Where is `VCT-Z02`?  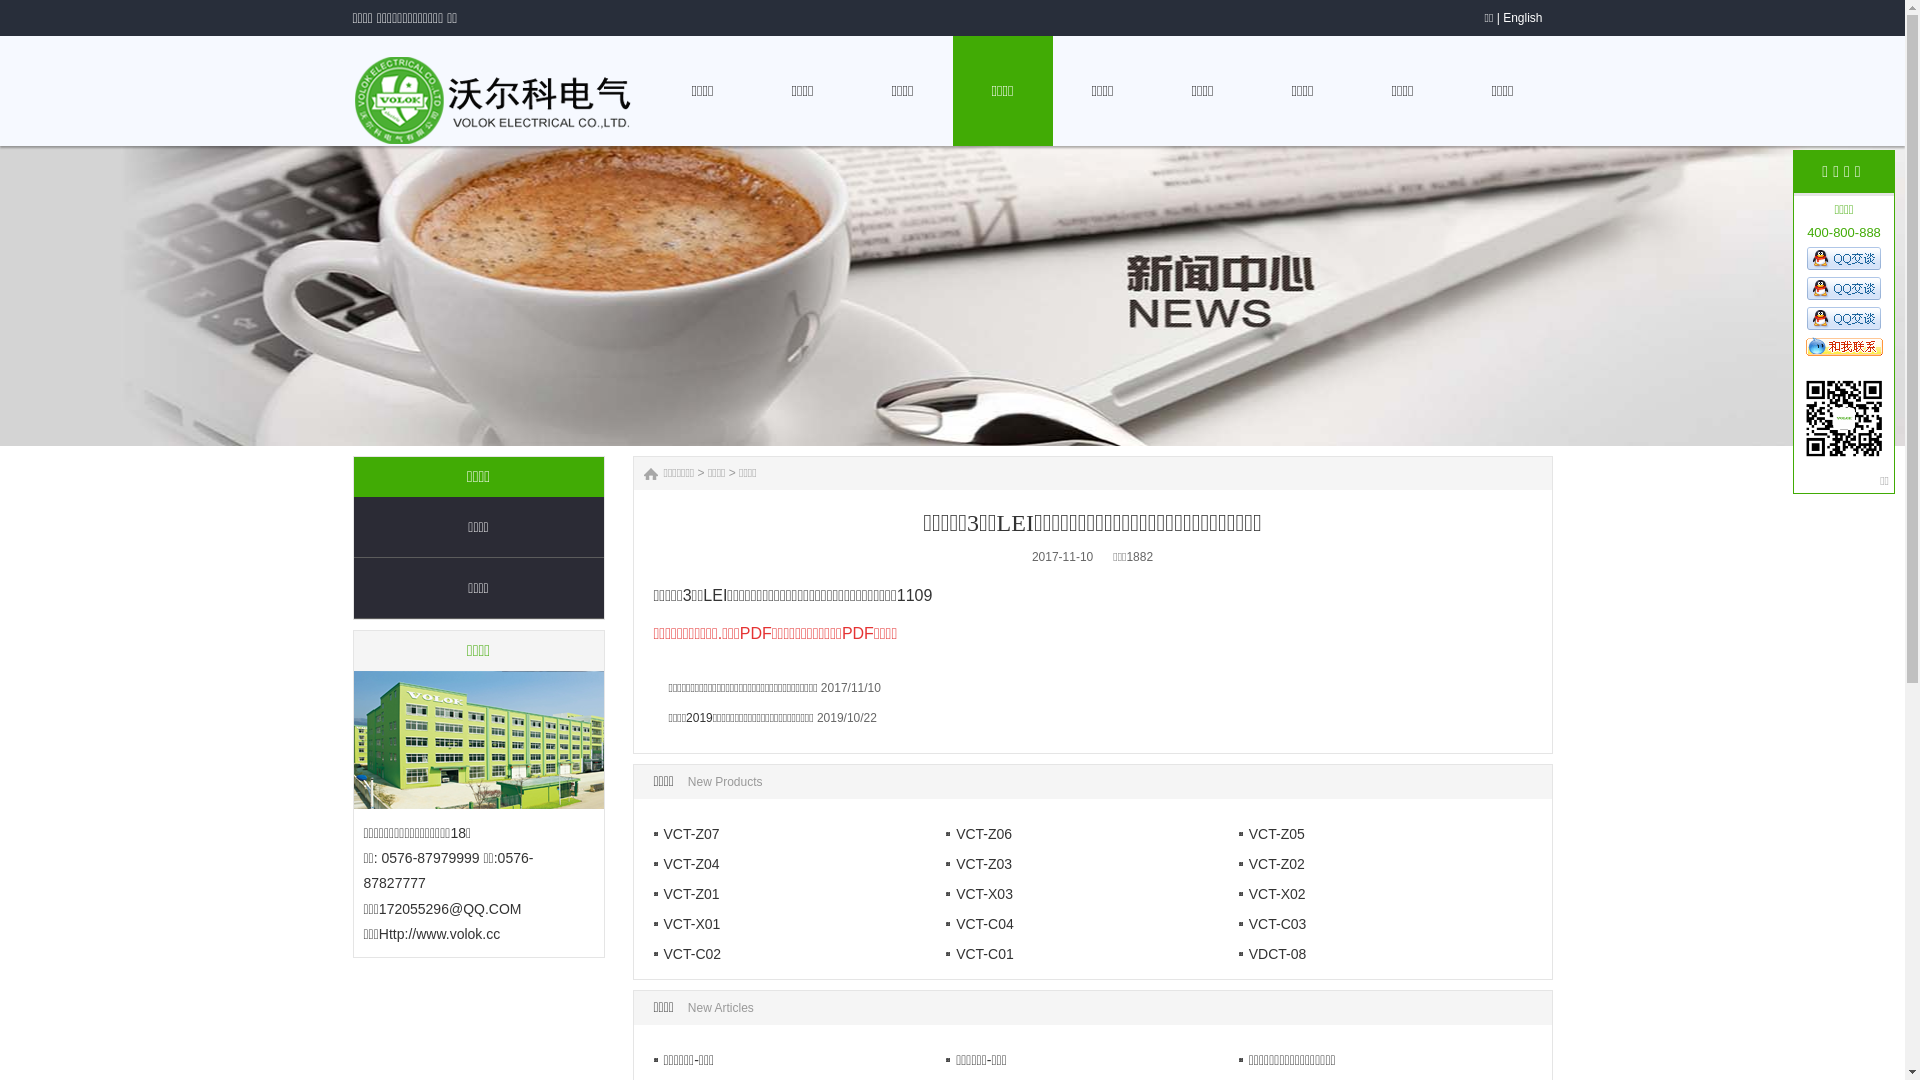
VCT-Z02 is located at coordinates (1272, 864).